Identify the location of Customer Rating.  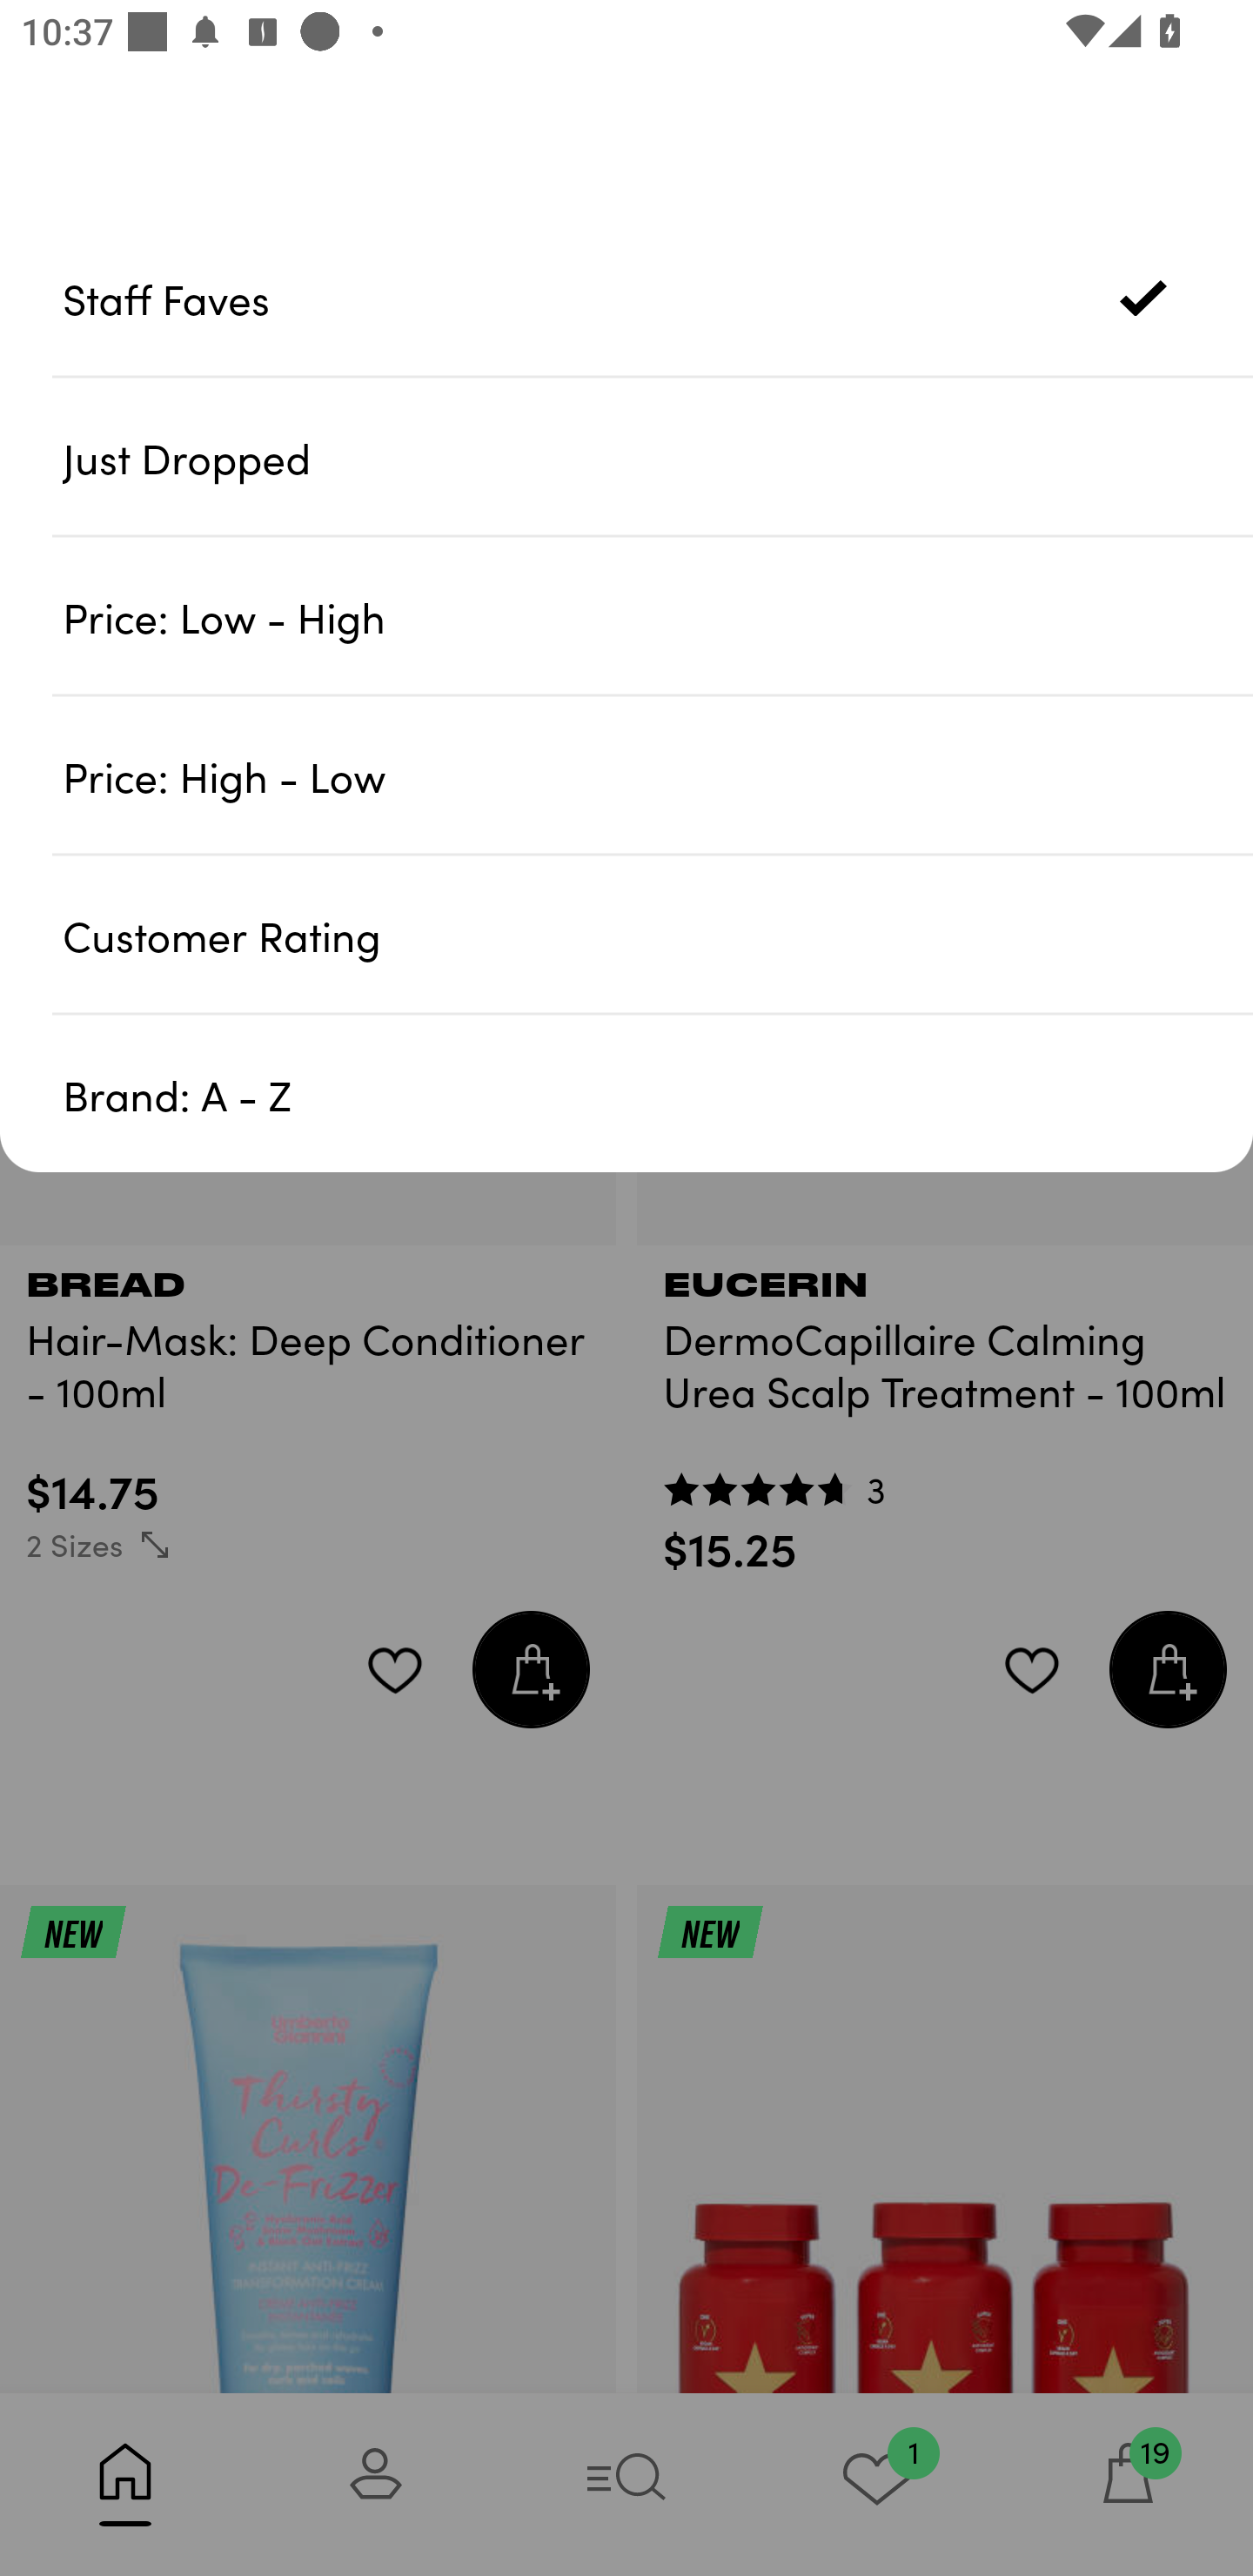
(658, 933).